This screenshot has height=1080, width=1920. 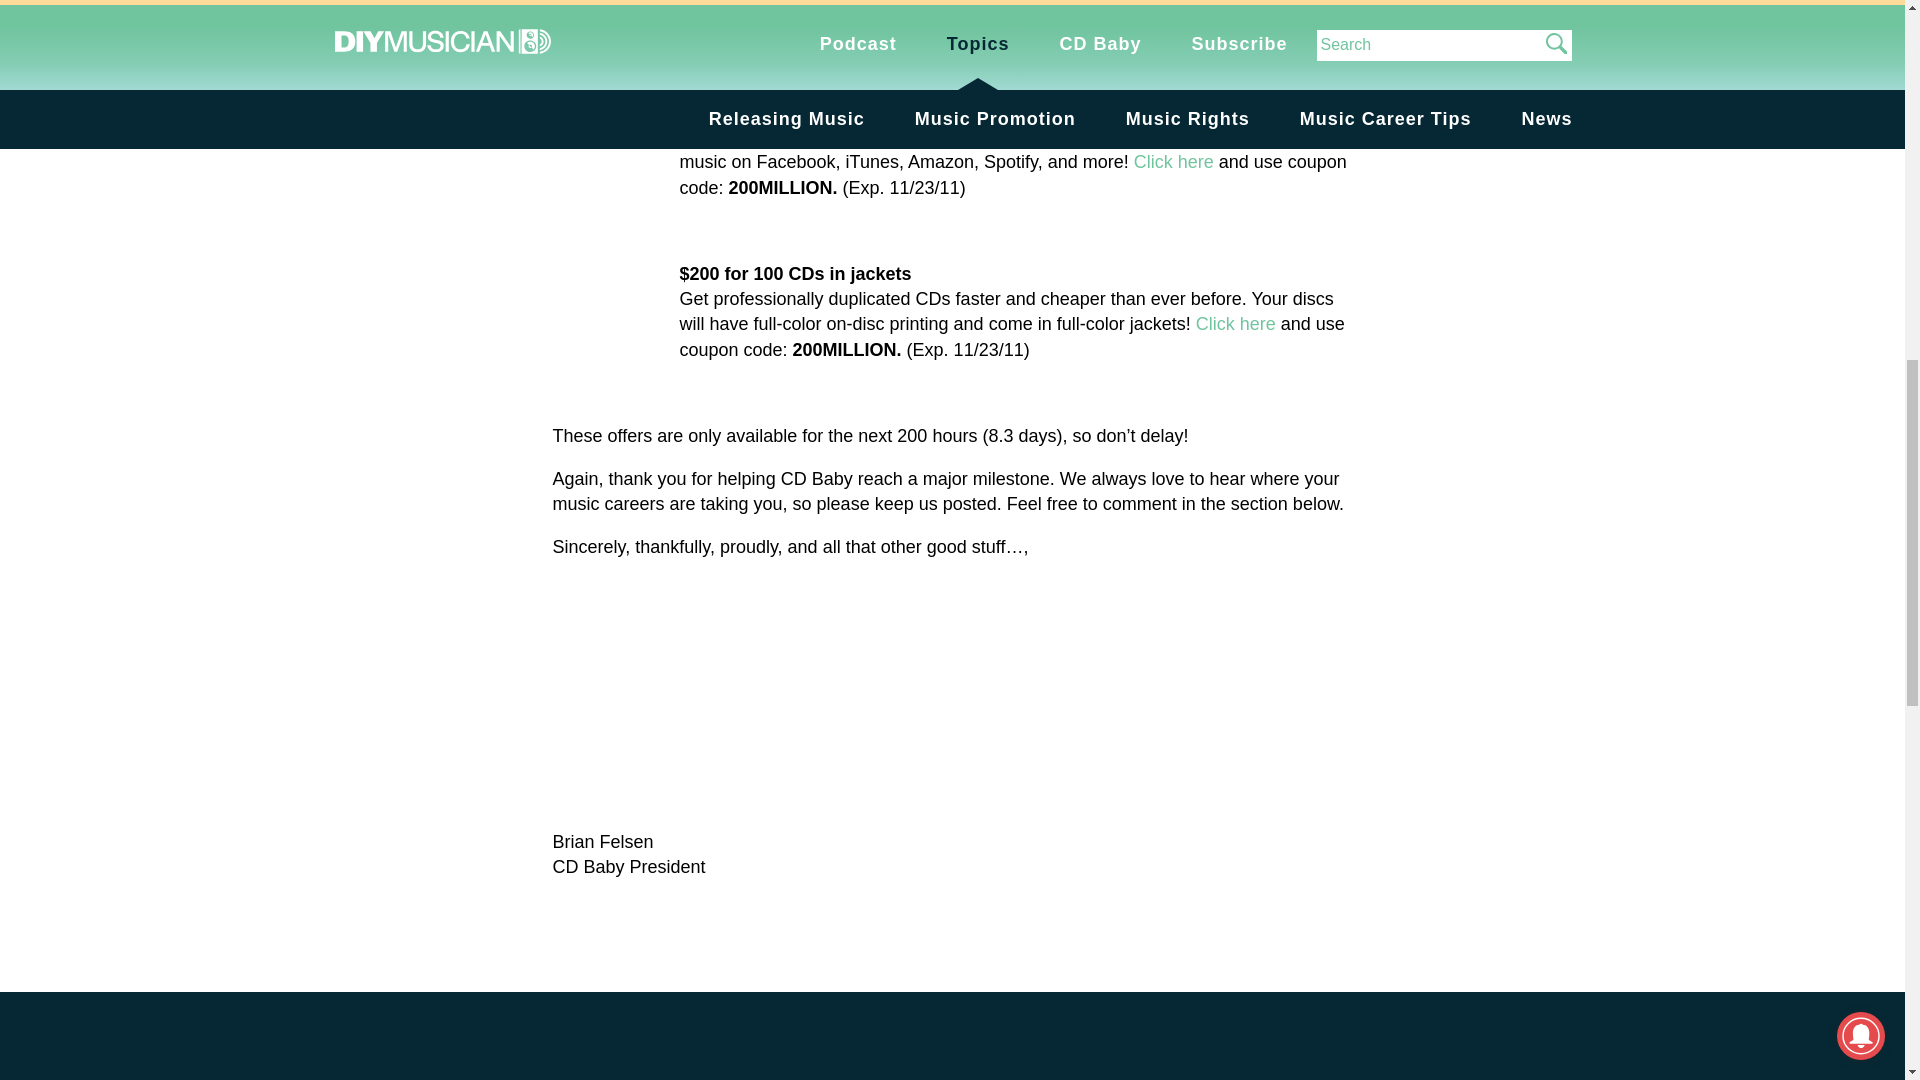 I want to click on Click here, so click(x=816, y=4).